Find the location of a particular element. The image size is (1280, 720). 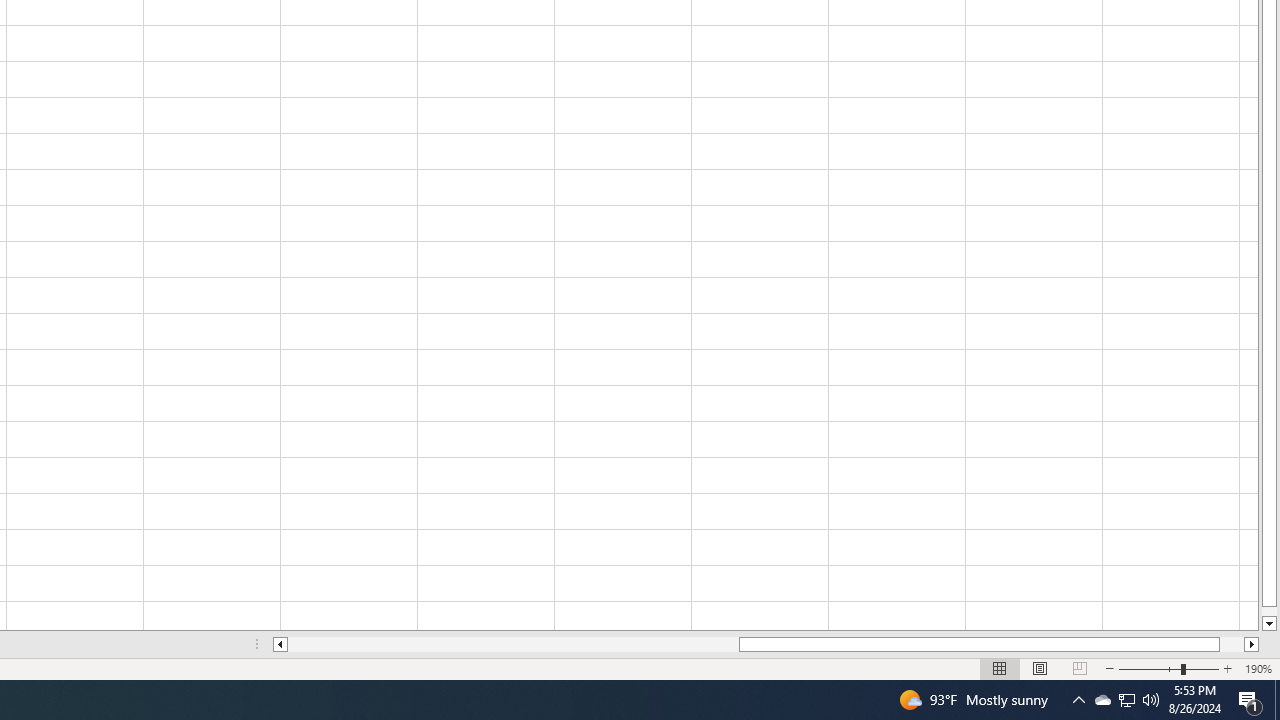

Page left is located at coordinates (513, 644).